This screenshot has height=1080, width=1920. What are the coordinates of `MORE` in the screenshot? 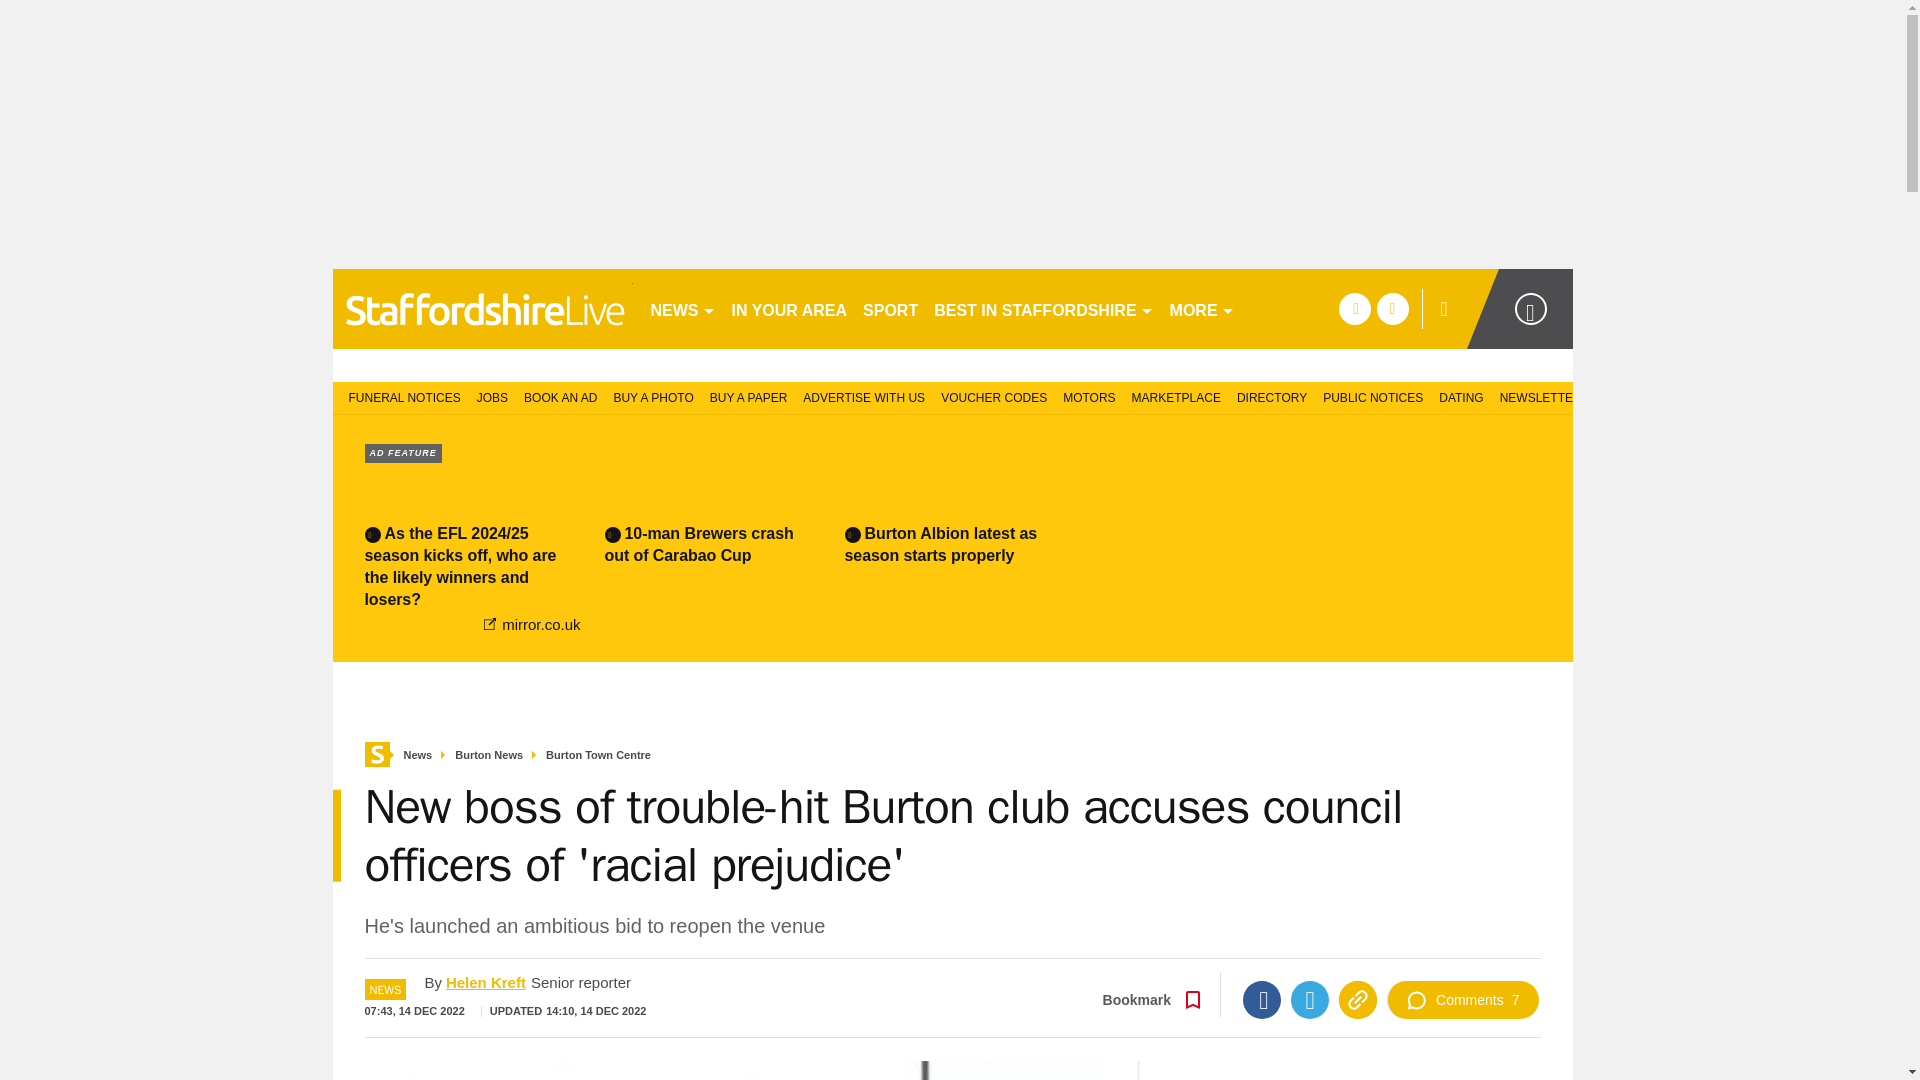 It's located at (1202, 308).